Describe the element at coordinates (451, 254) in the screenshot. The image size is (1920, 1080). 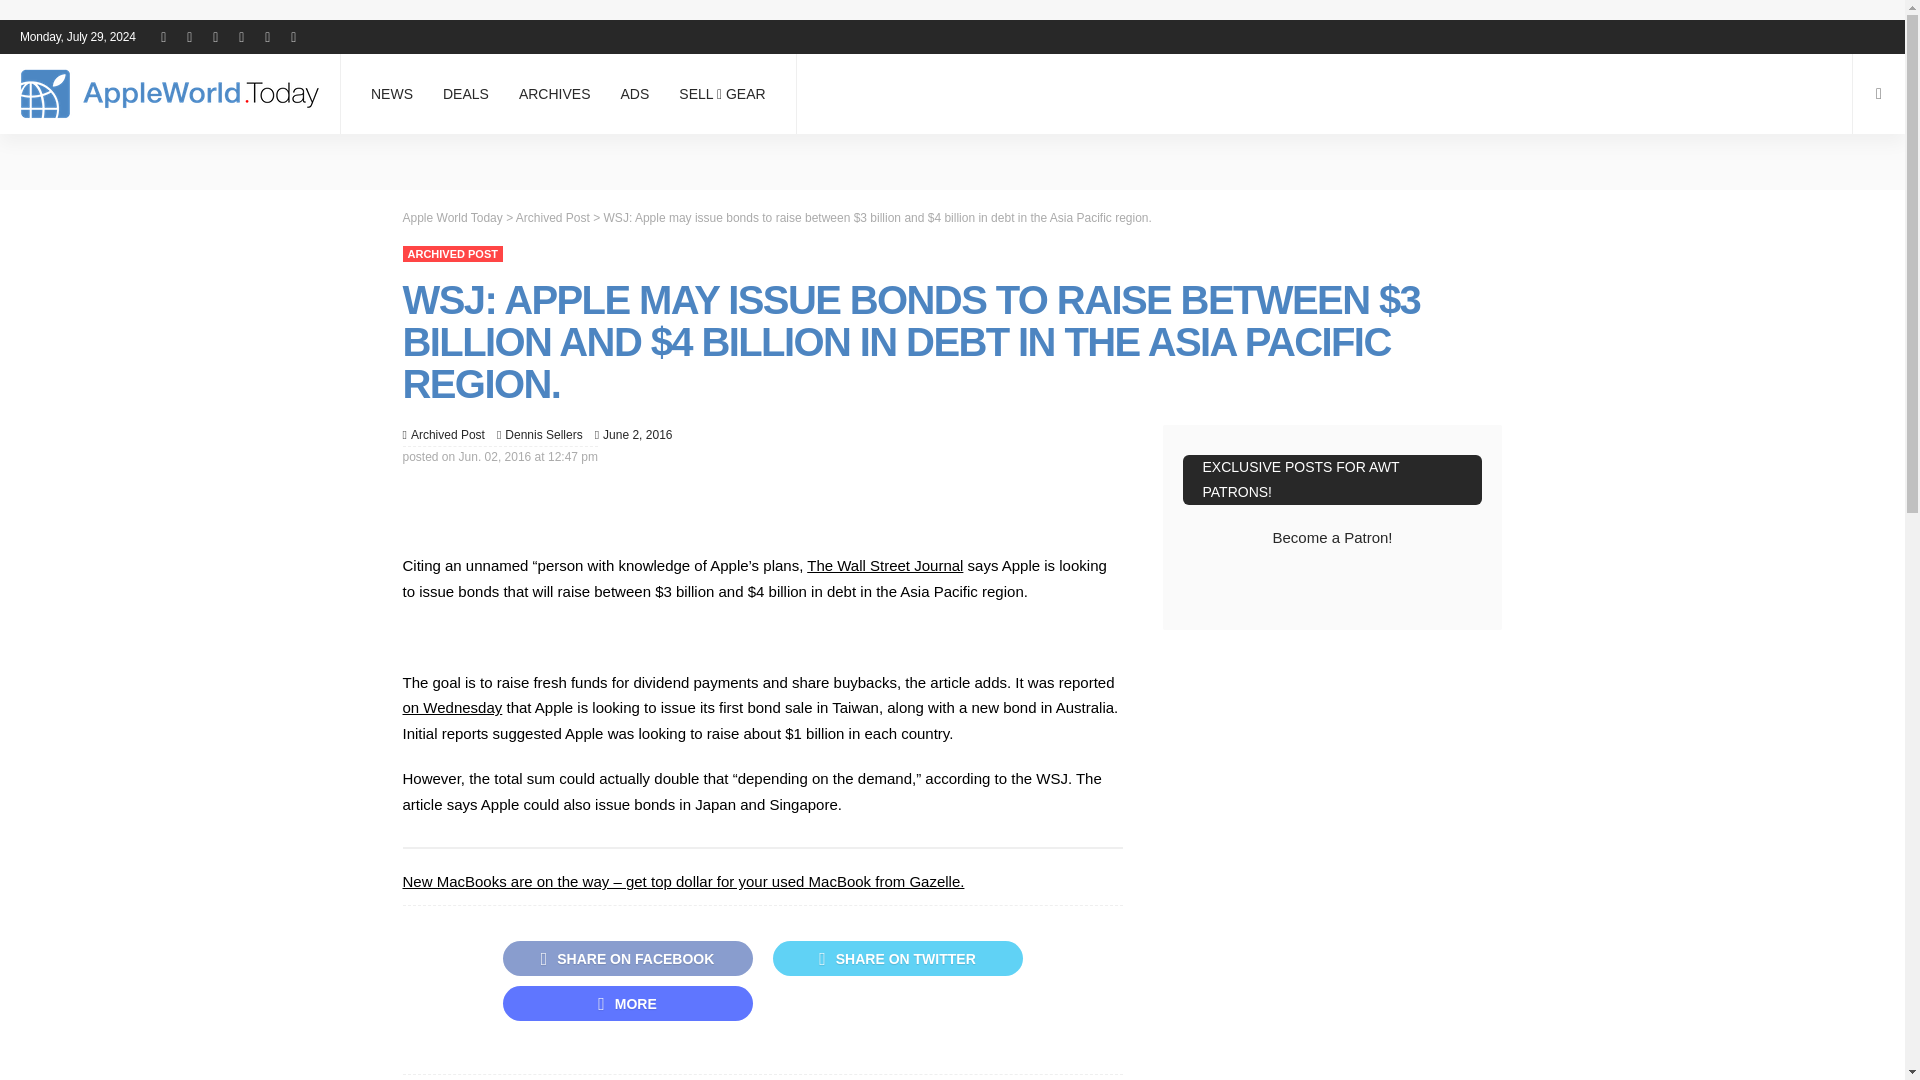
I see `Archived Post` at that location.